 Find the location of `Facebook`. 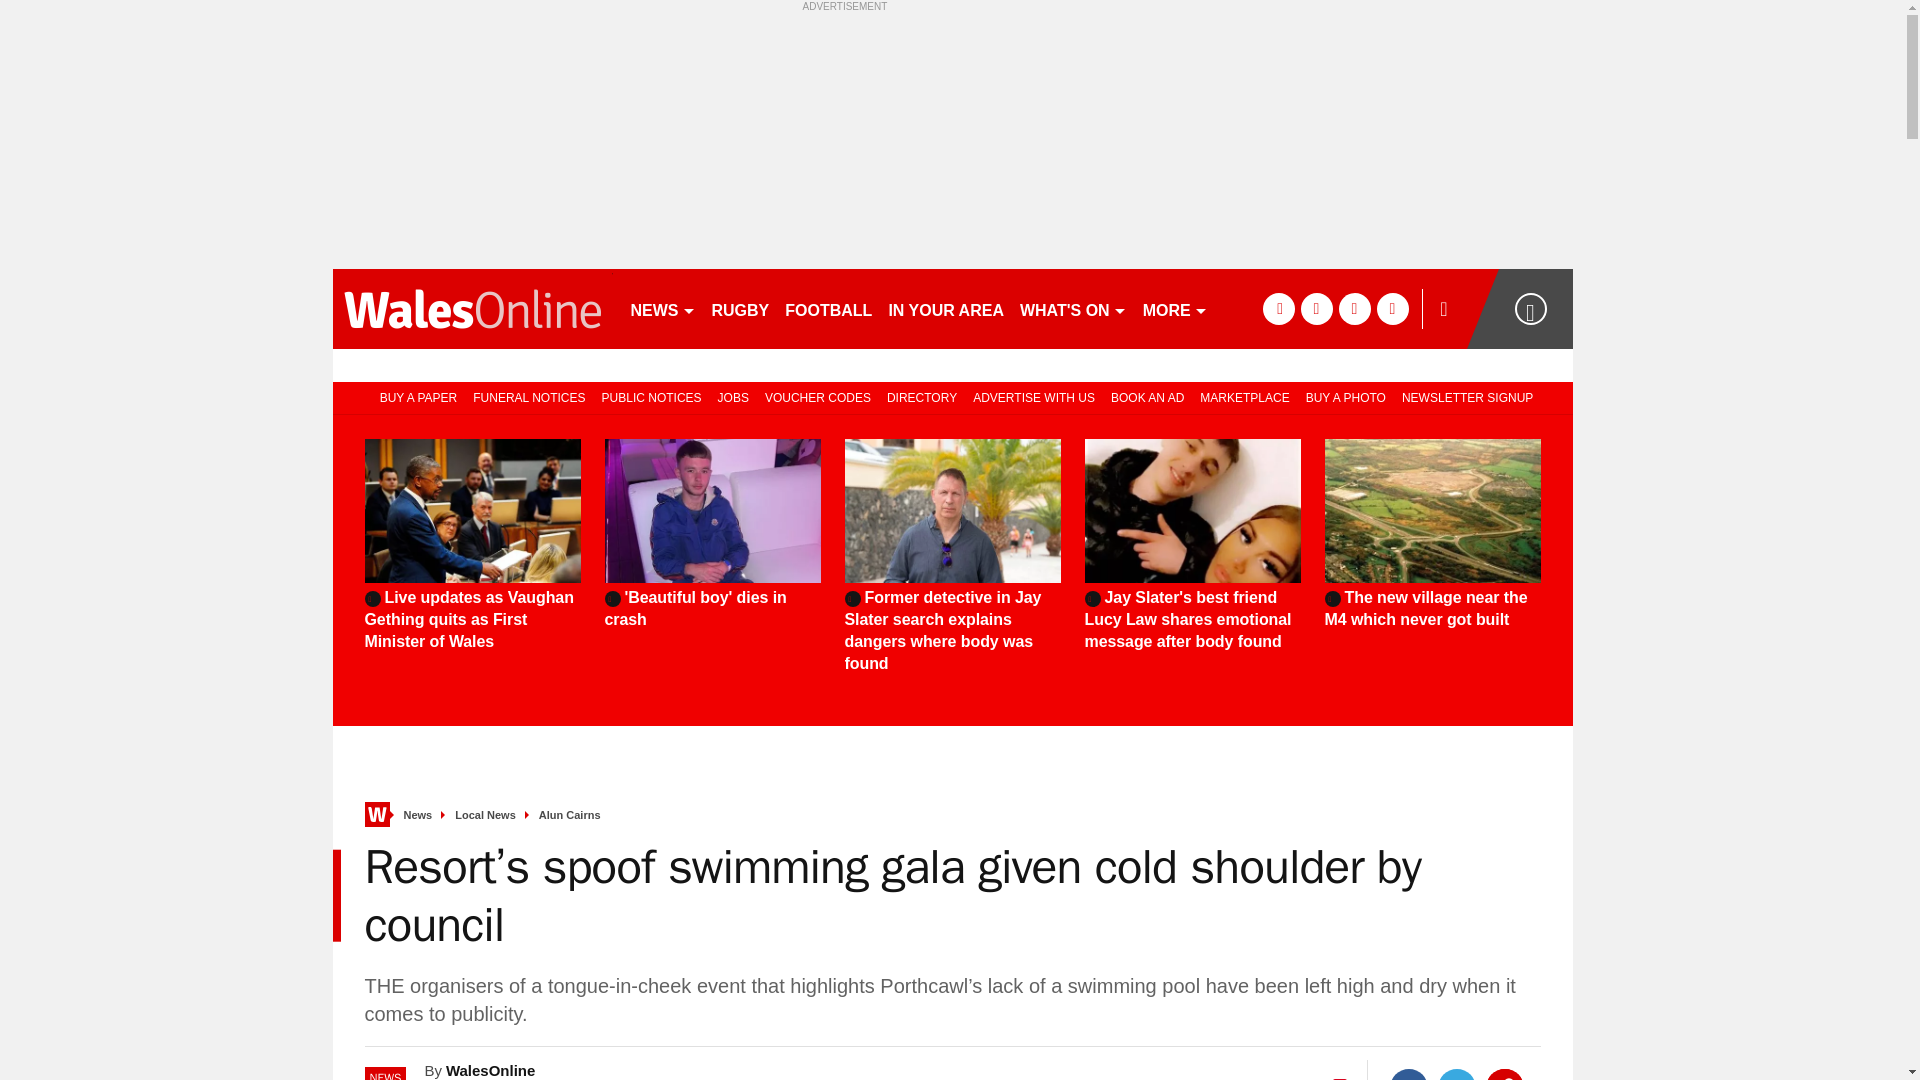

Facebook is located at coordinates (1409, 1074).